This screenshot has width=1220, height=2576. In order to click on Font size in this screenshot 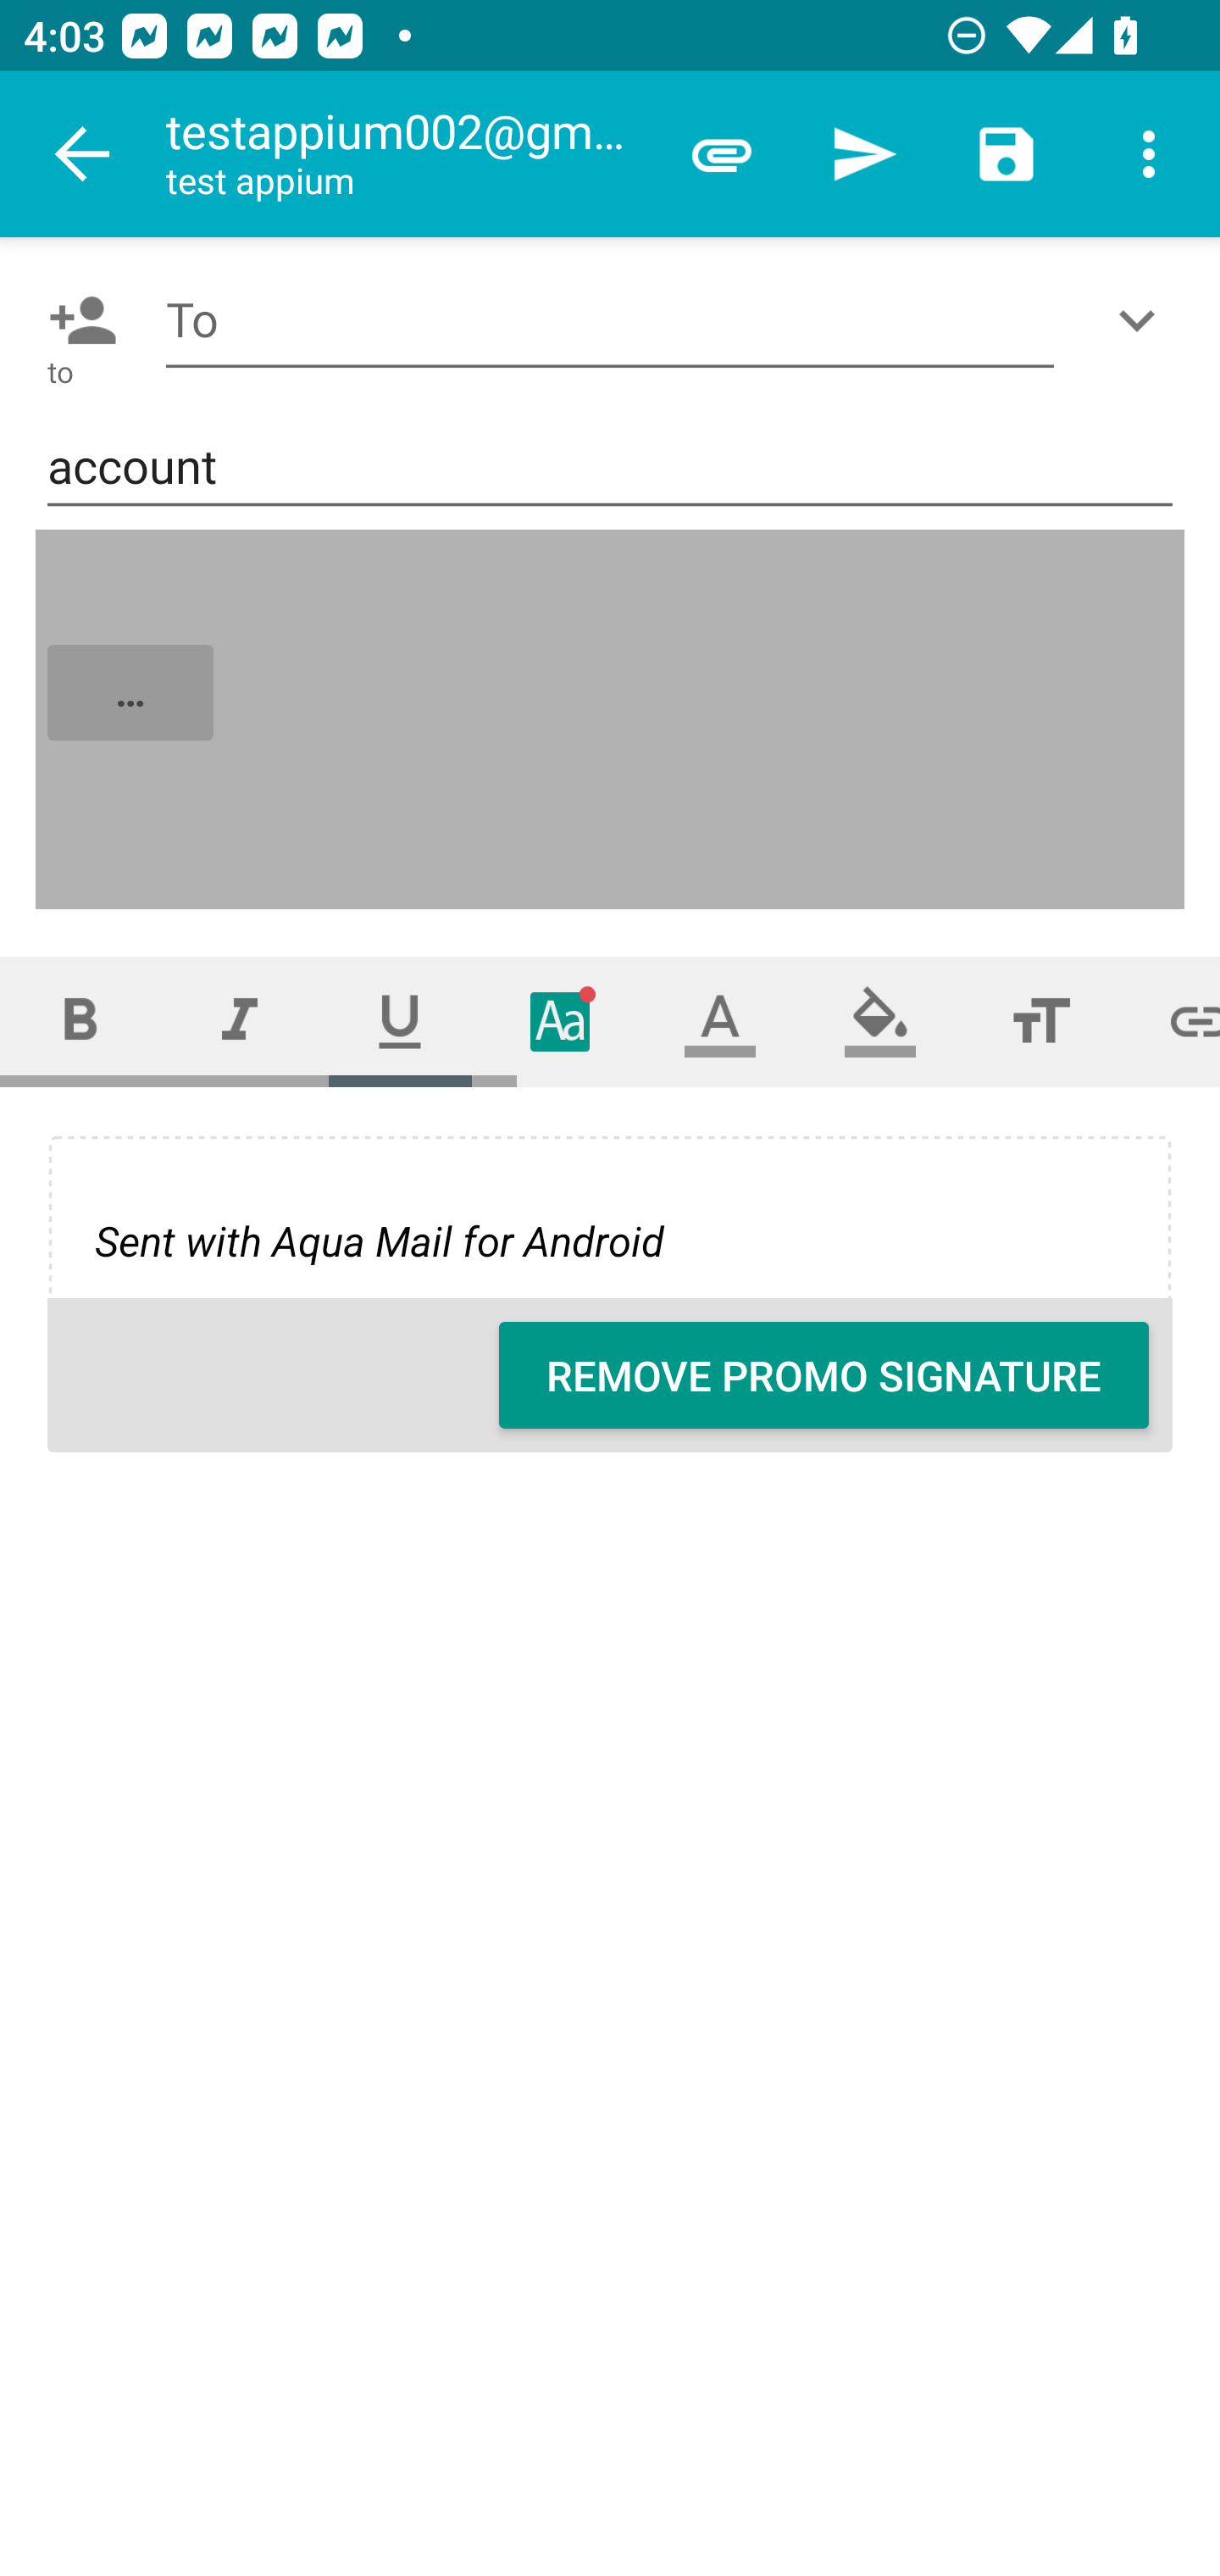, I will do `click(1040, 1020)`.